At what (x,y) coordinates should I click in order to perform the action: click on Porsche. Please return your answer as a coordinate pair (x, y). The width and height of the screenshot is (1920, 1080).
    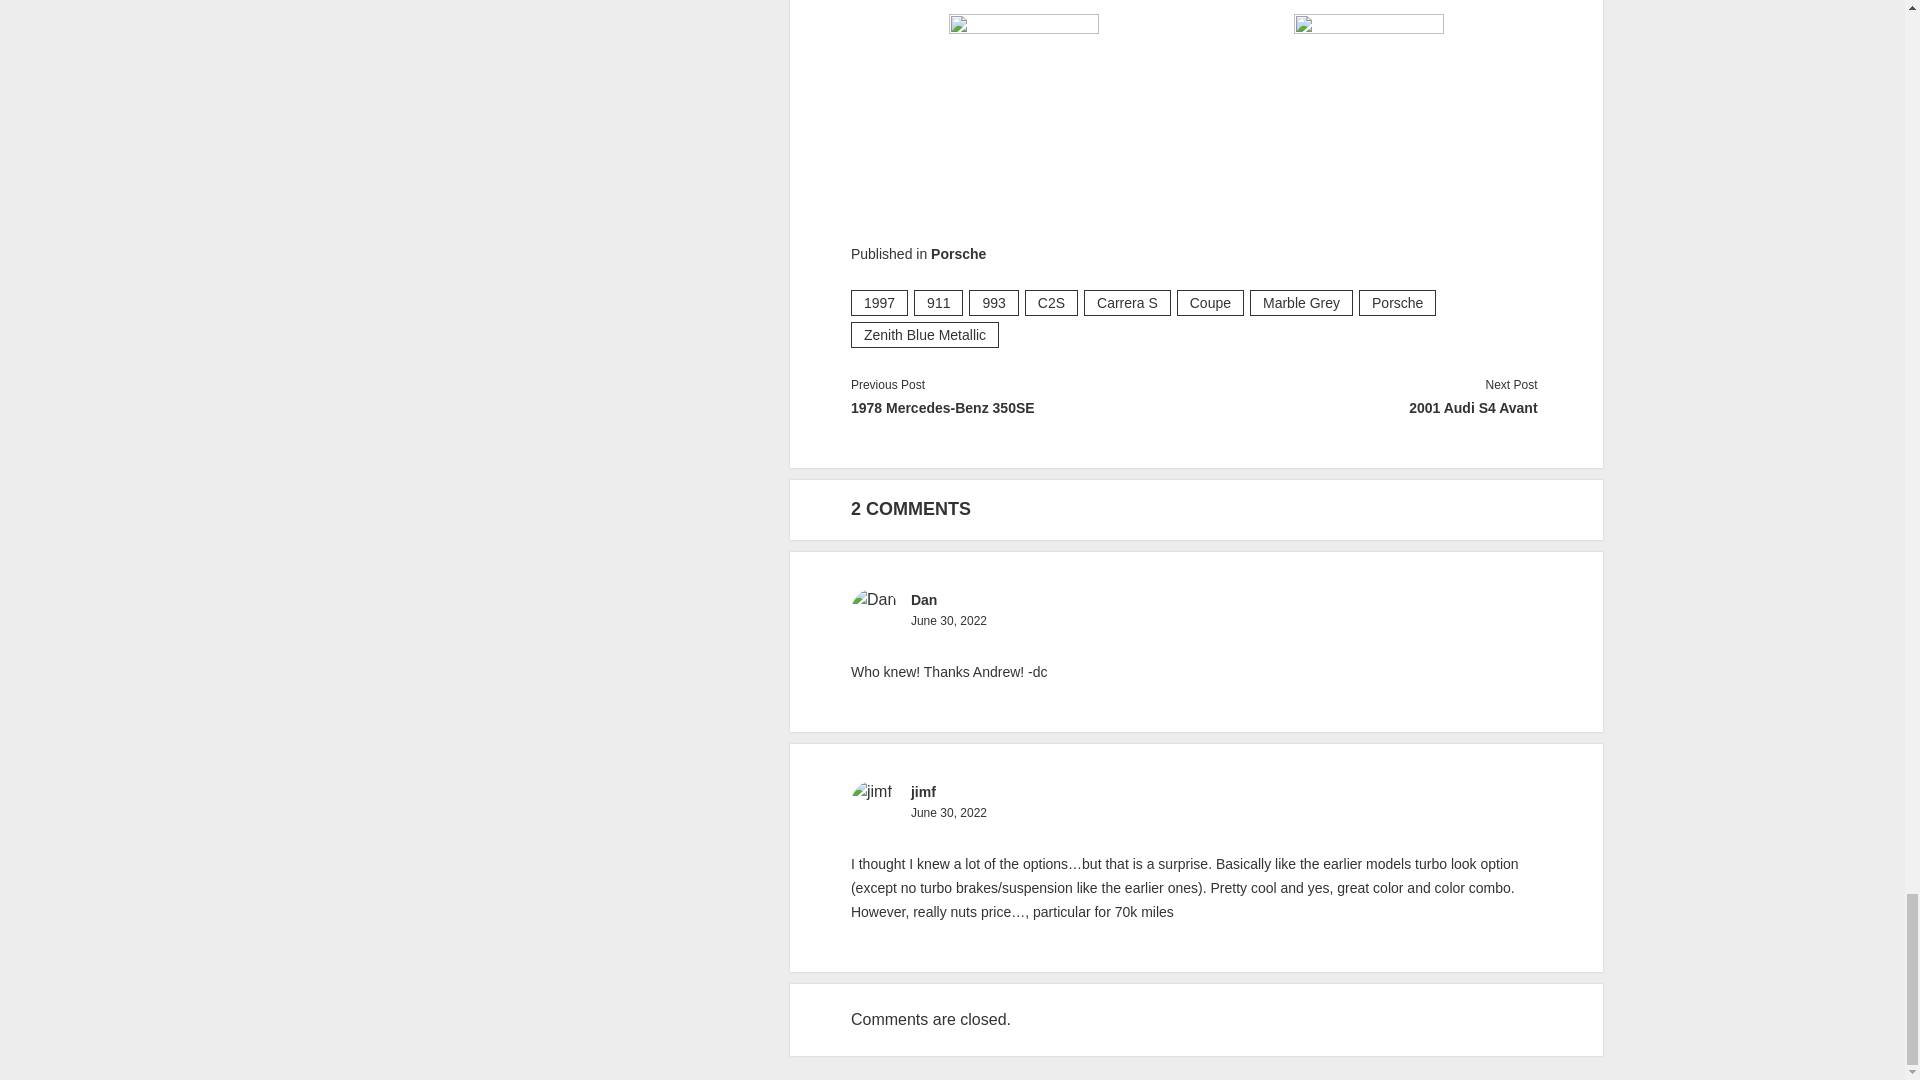
    Looking at the image, I should click on (1398, 303).